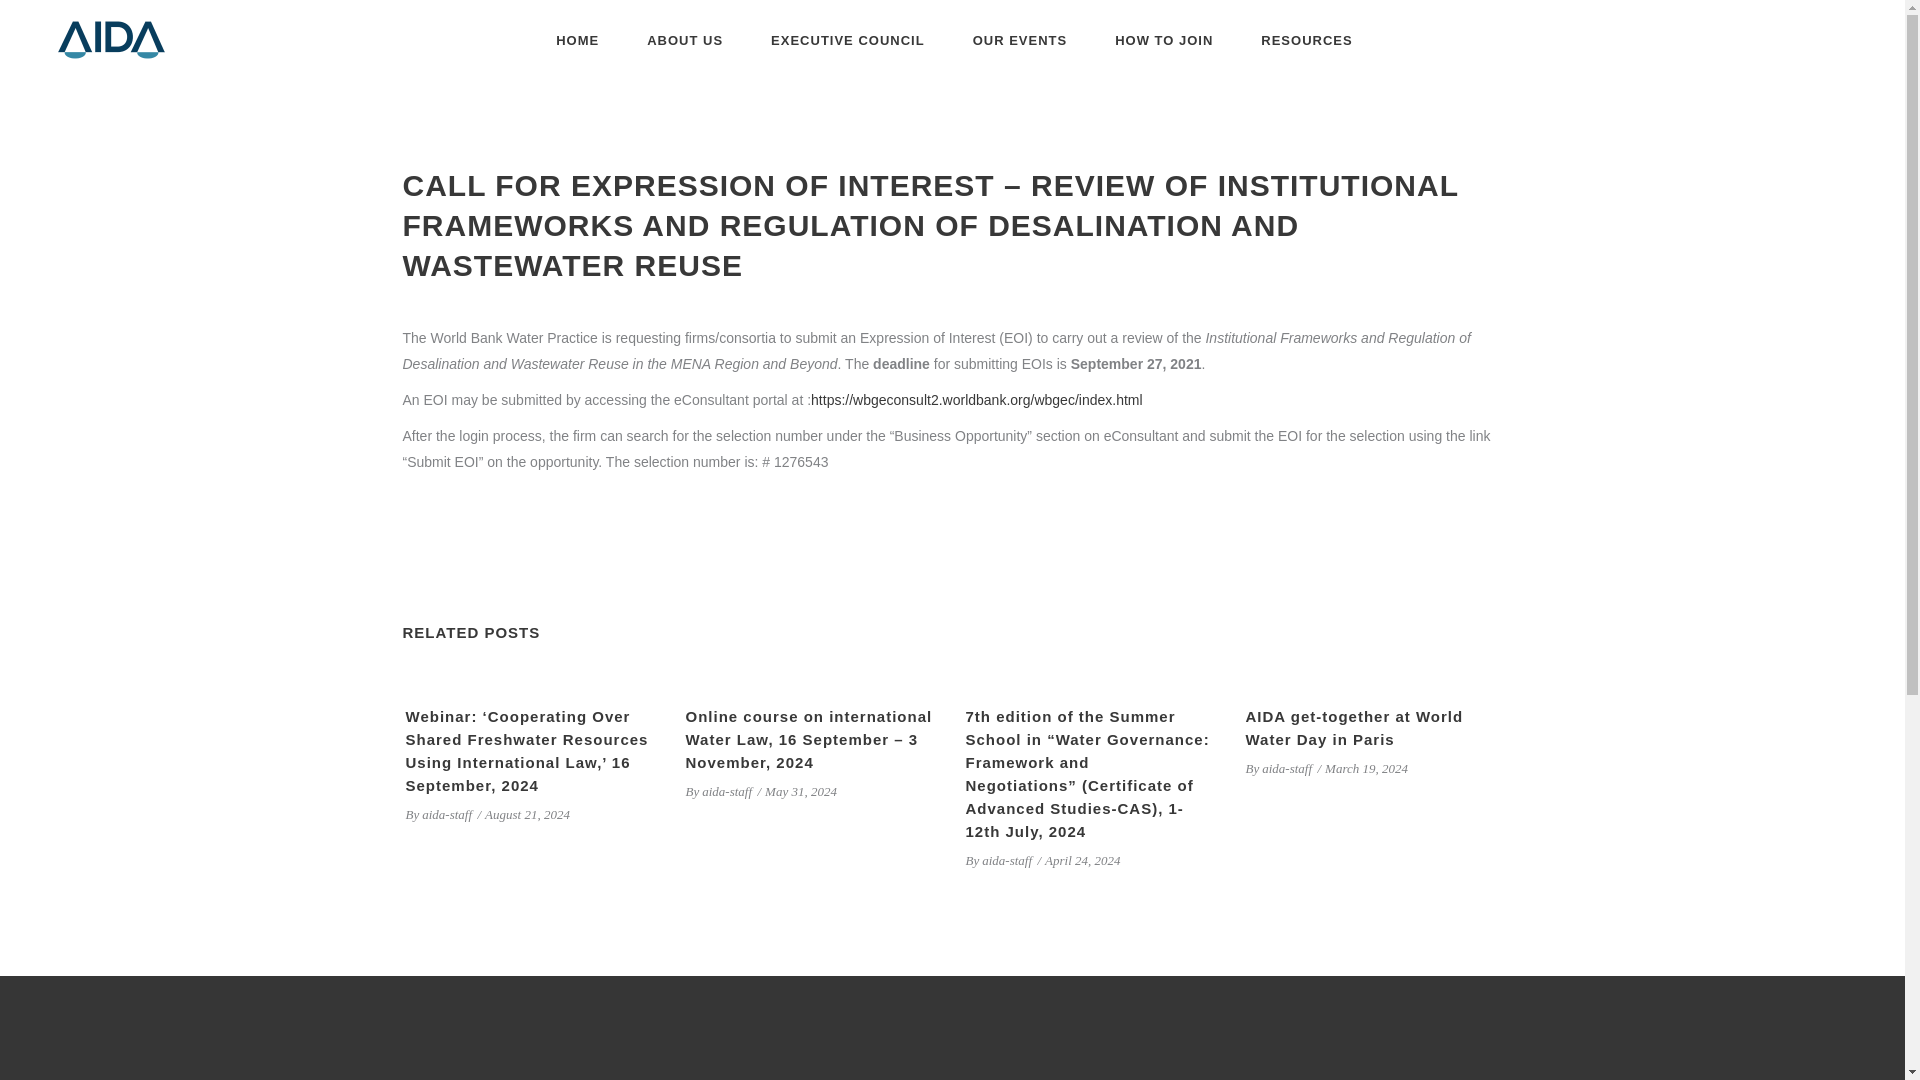 The height and width of the screenshot is (1080, 1920). What do you see at coordinates (847, 39) in the screenshot?
I see `EXECUTIVE COUNCIL` at bounding box center [847, 39].